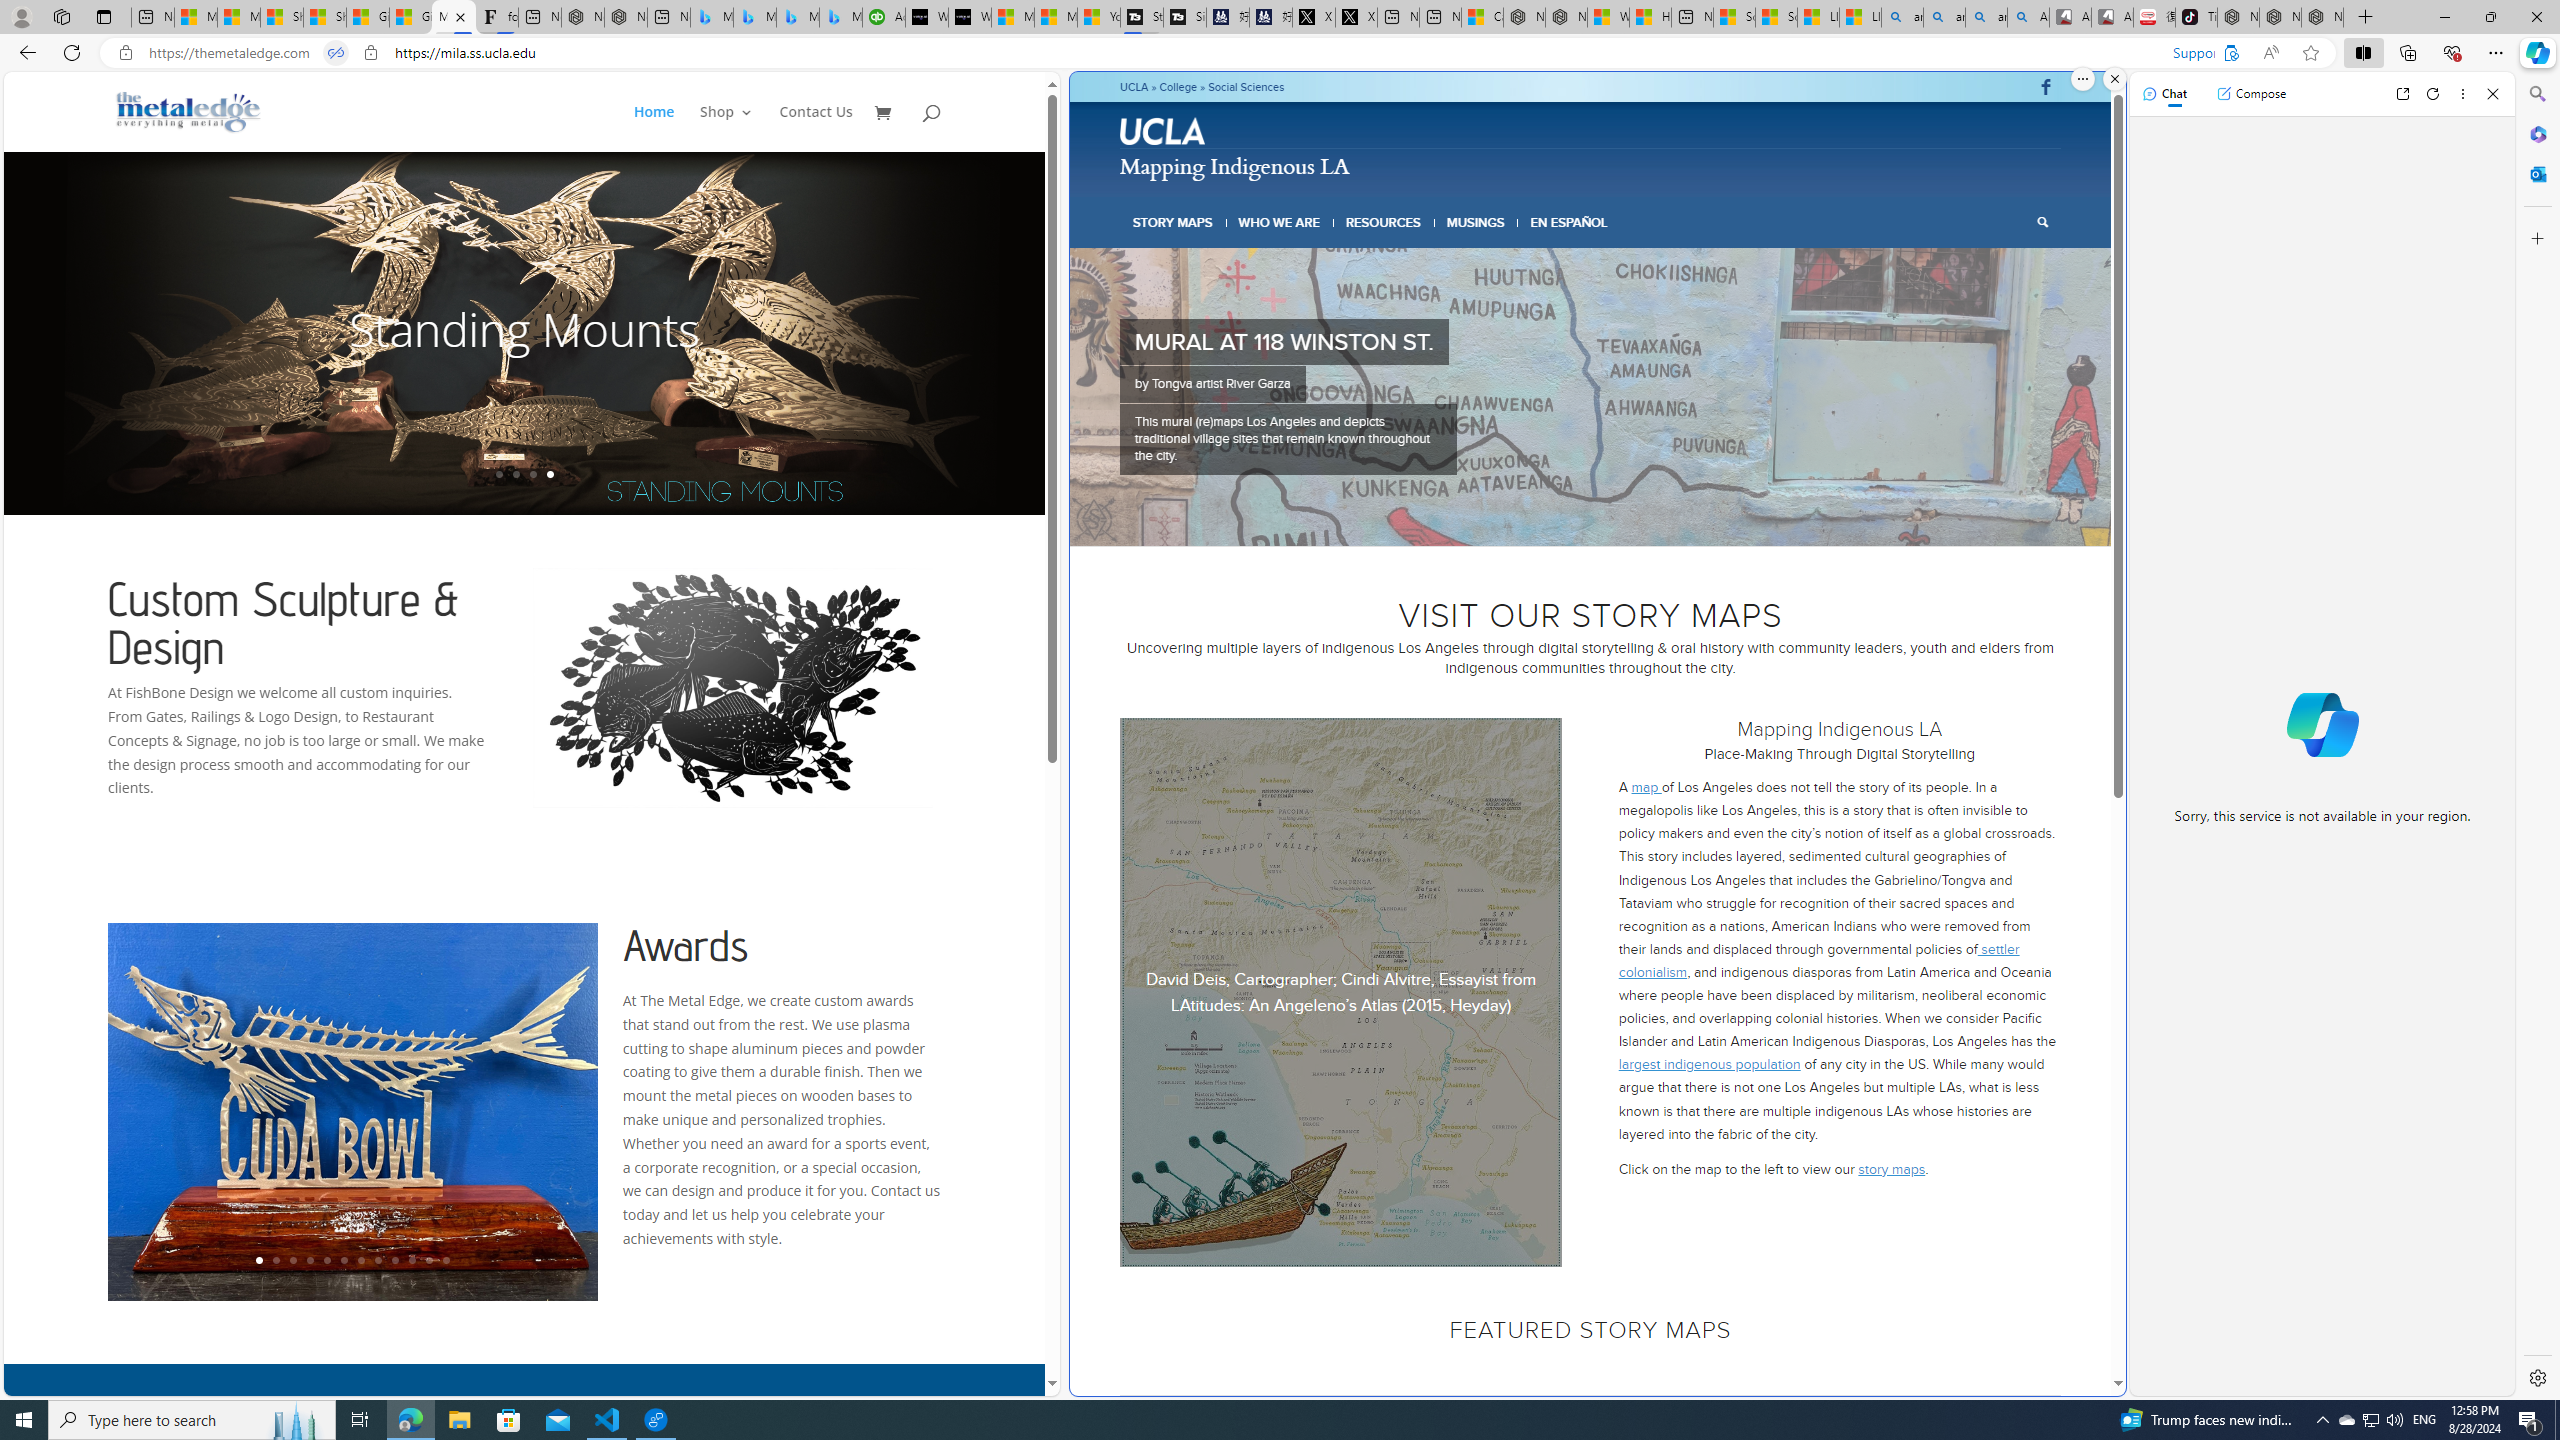 This screenshot has width=2560, height=1440. Describe the element at coordinates (2464, 94) in the screenshot. I see `More options` at that location.